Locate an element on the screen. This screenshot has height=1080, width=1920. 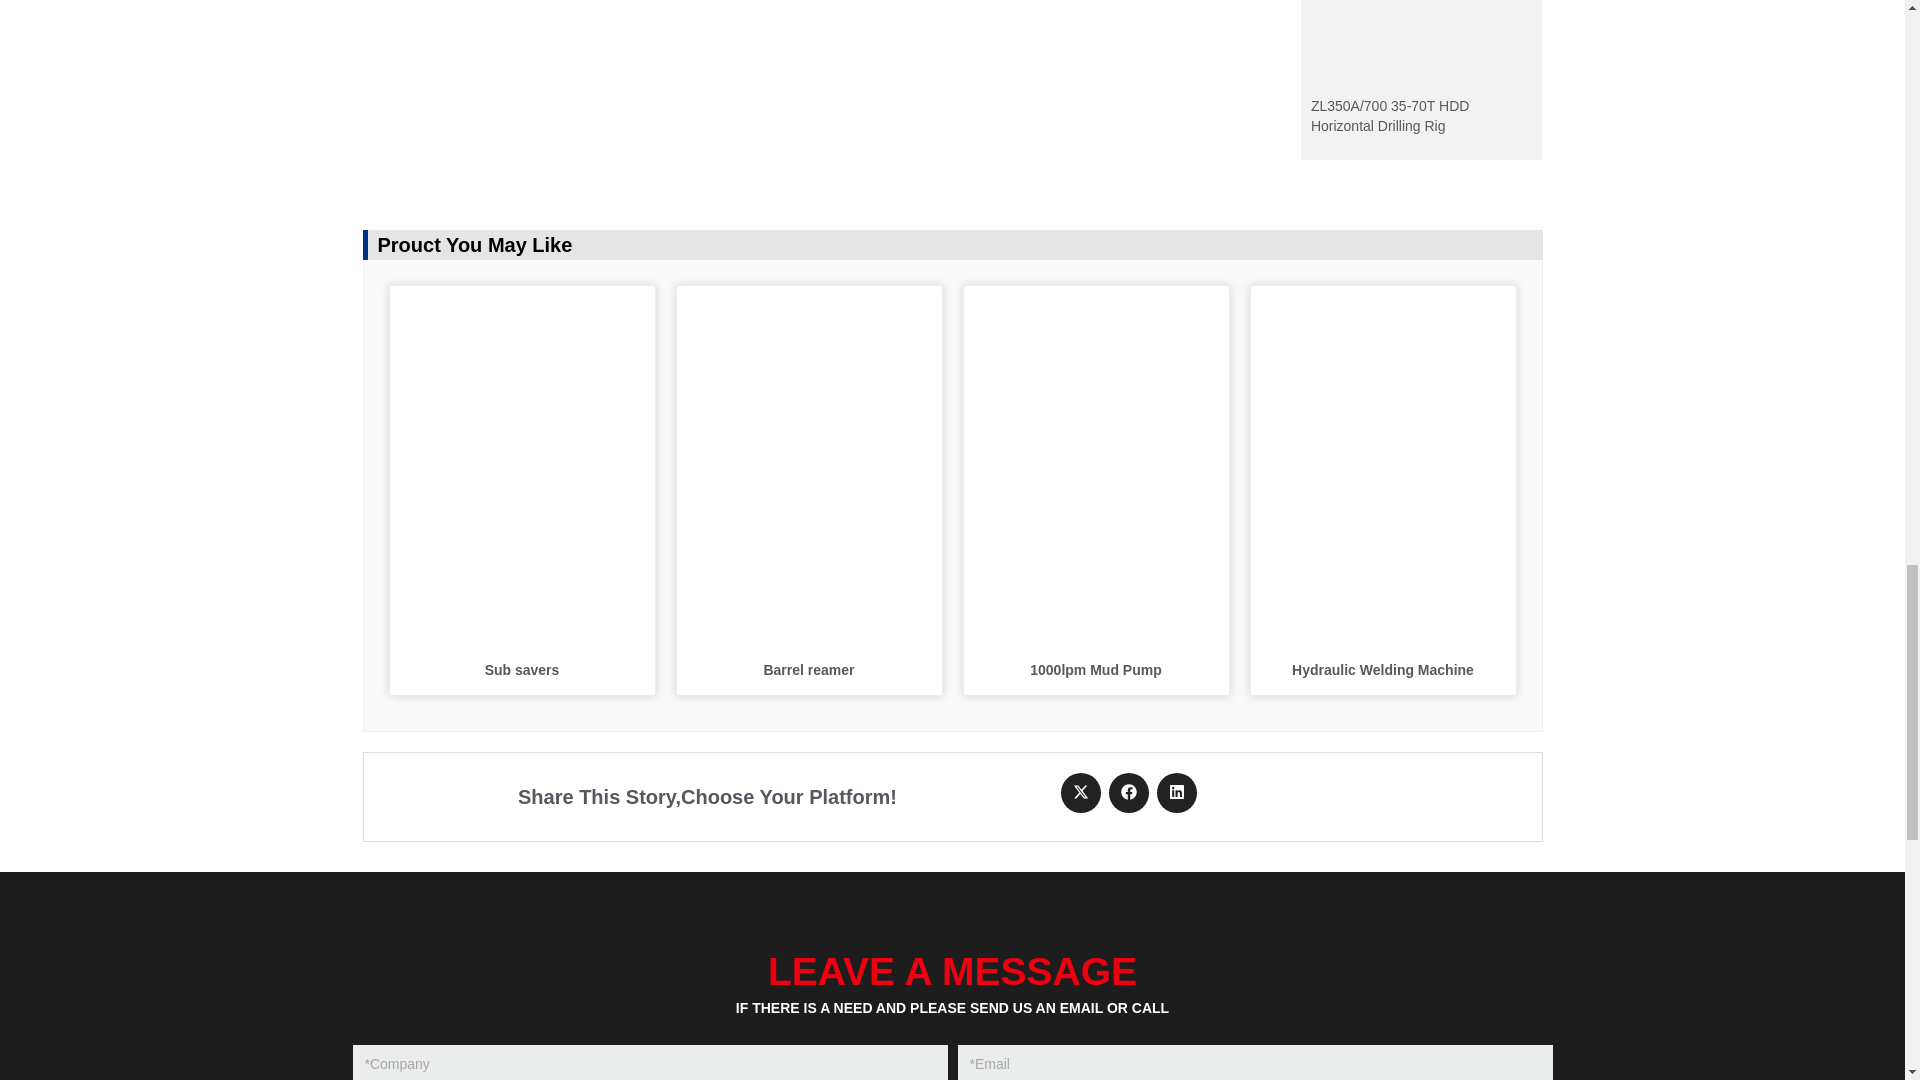
Share on X is located at coordinates (1080, 793).